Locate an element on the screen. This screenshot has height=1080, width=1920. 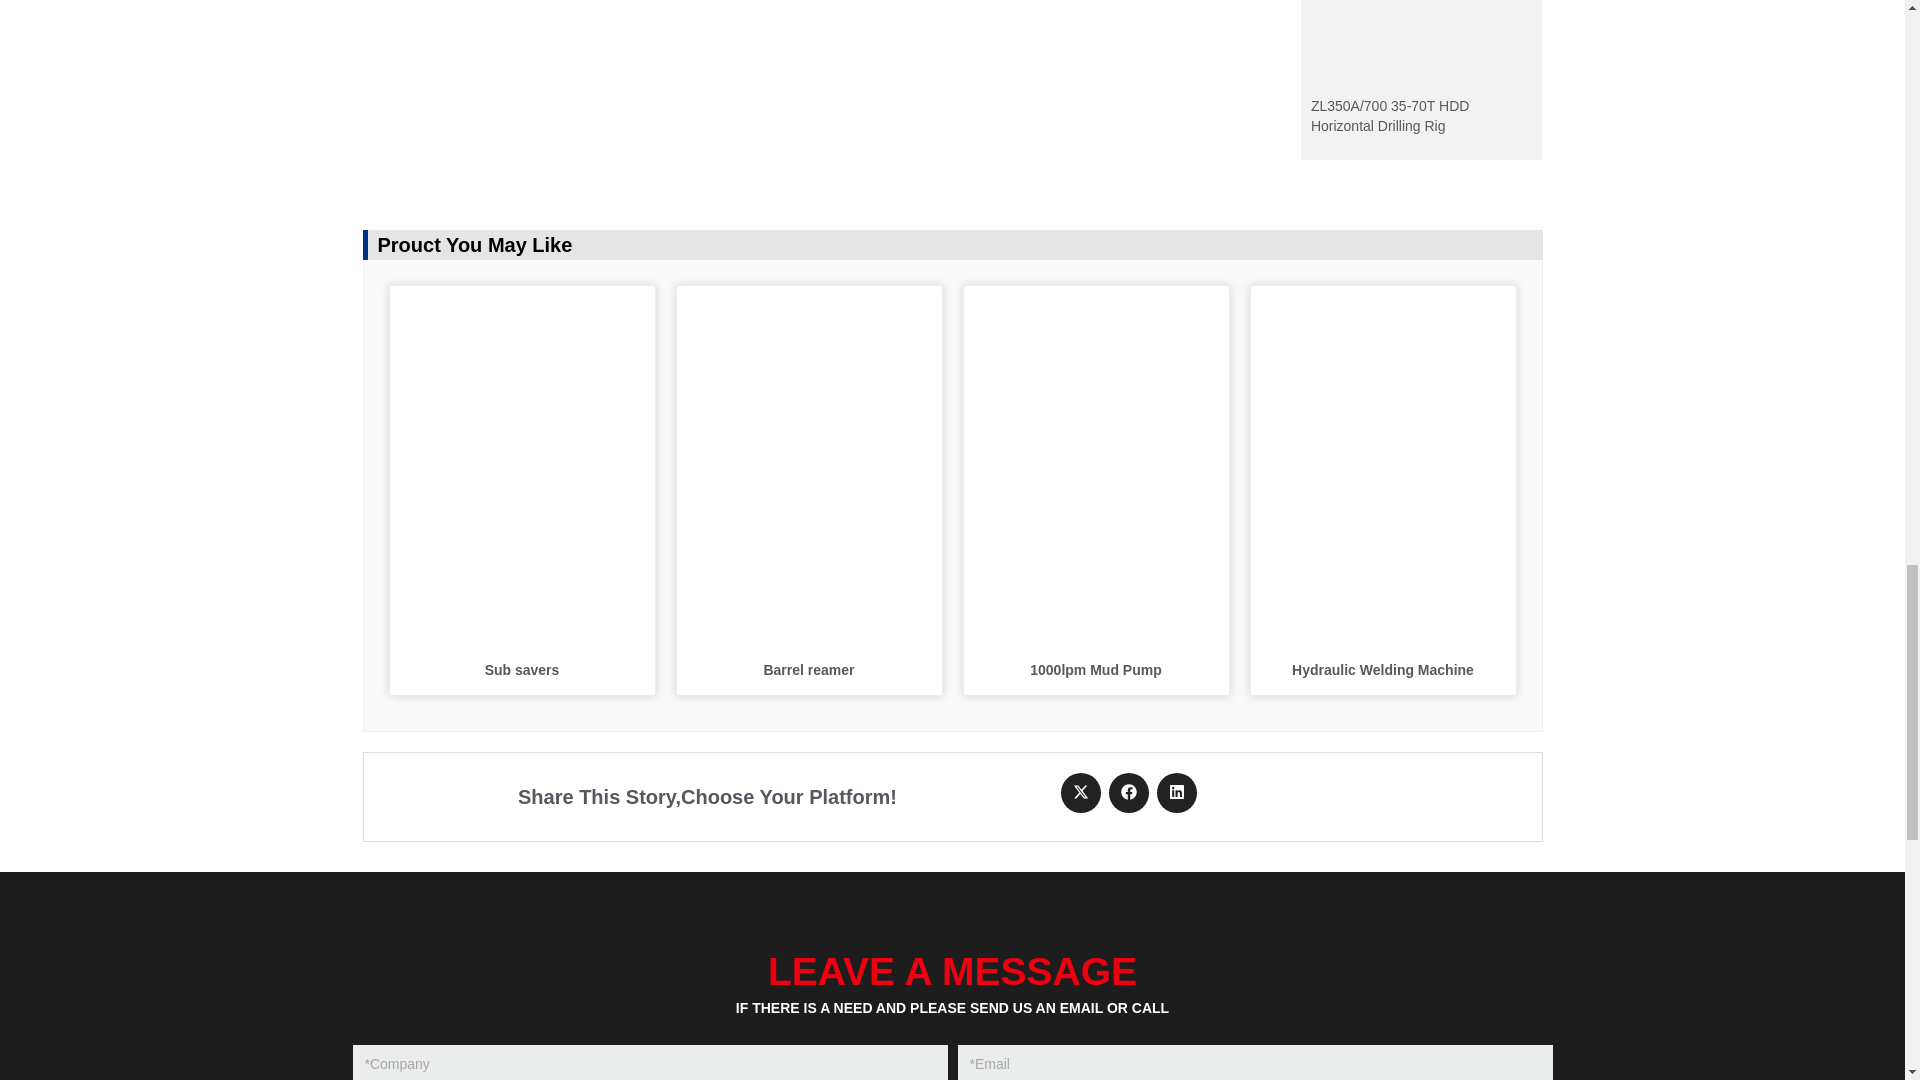
Share on X is located at coordinates (1080, 793).